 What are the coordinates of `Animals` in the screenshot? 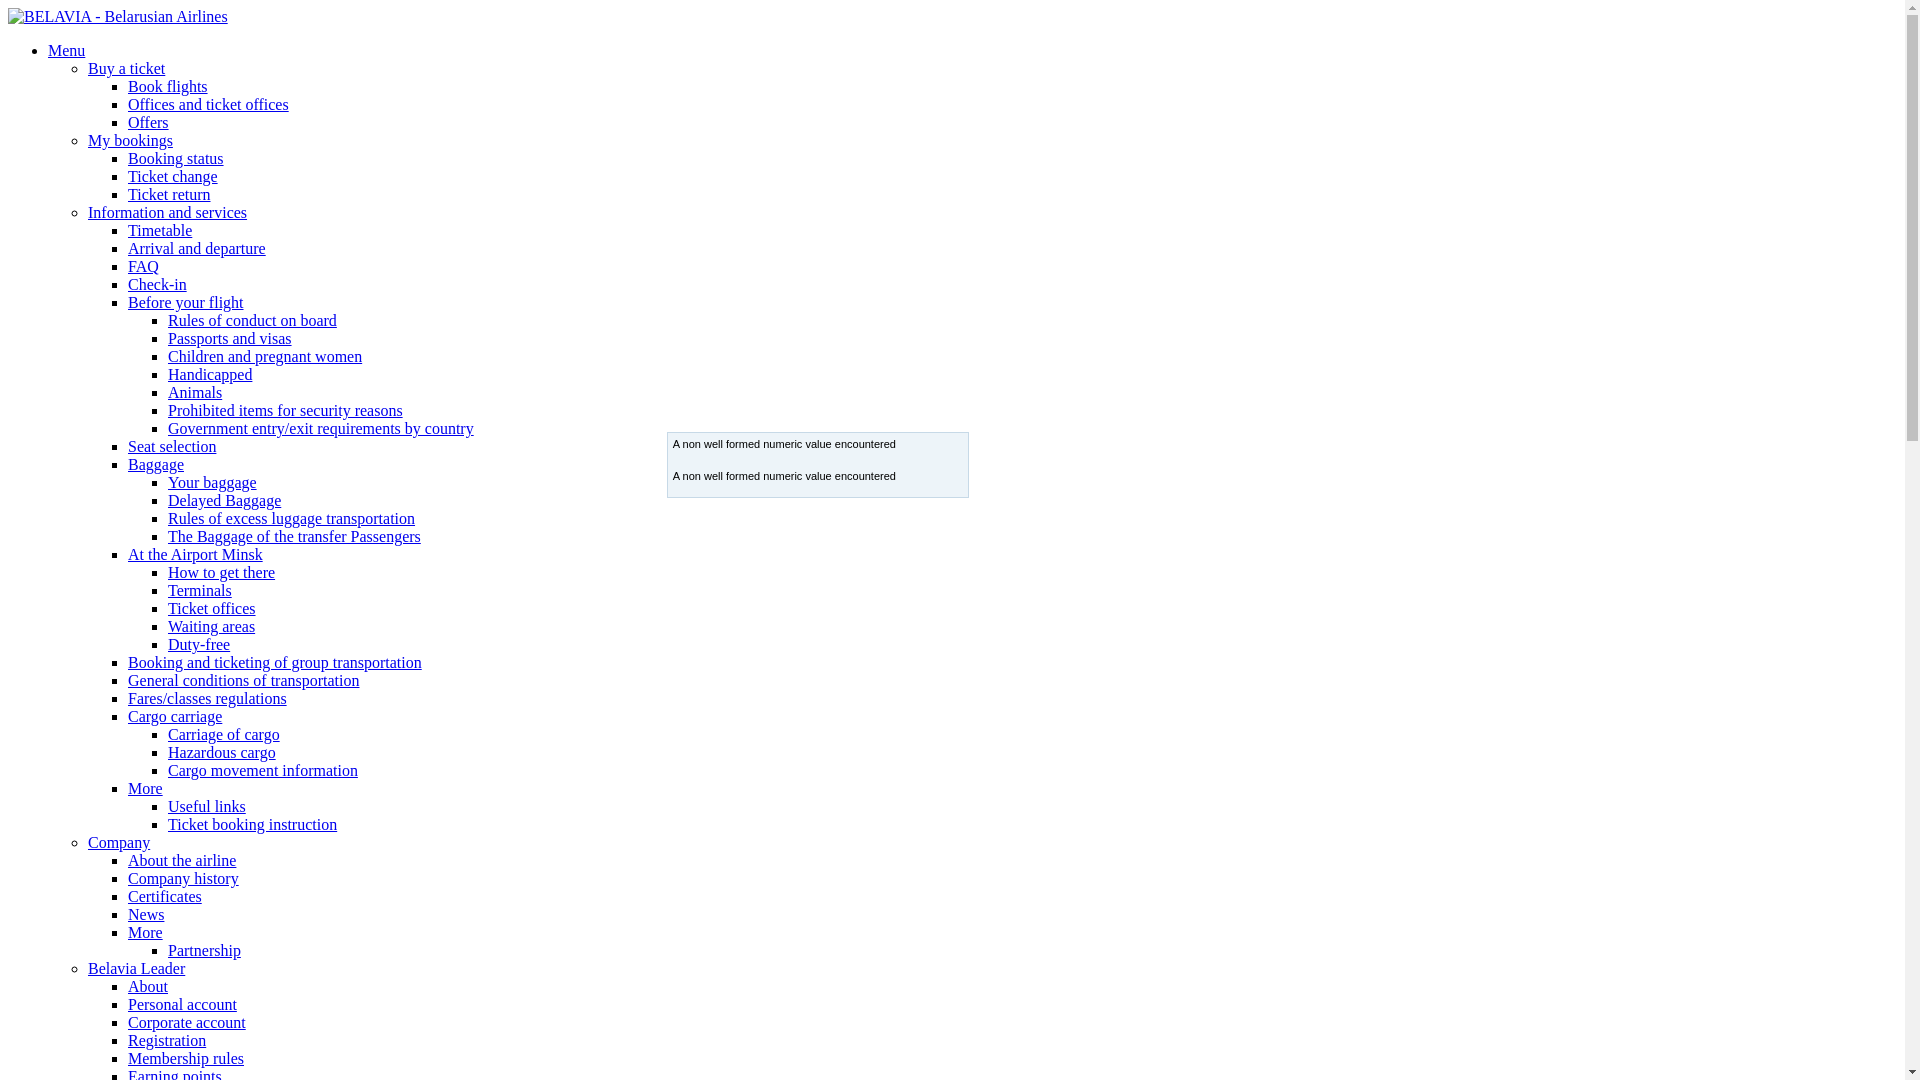 It's located at (195, 392).